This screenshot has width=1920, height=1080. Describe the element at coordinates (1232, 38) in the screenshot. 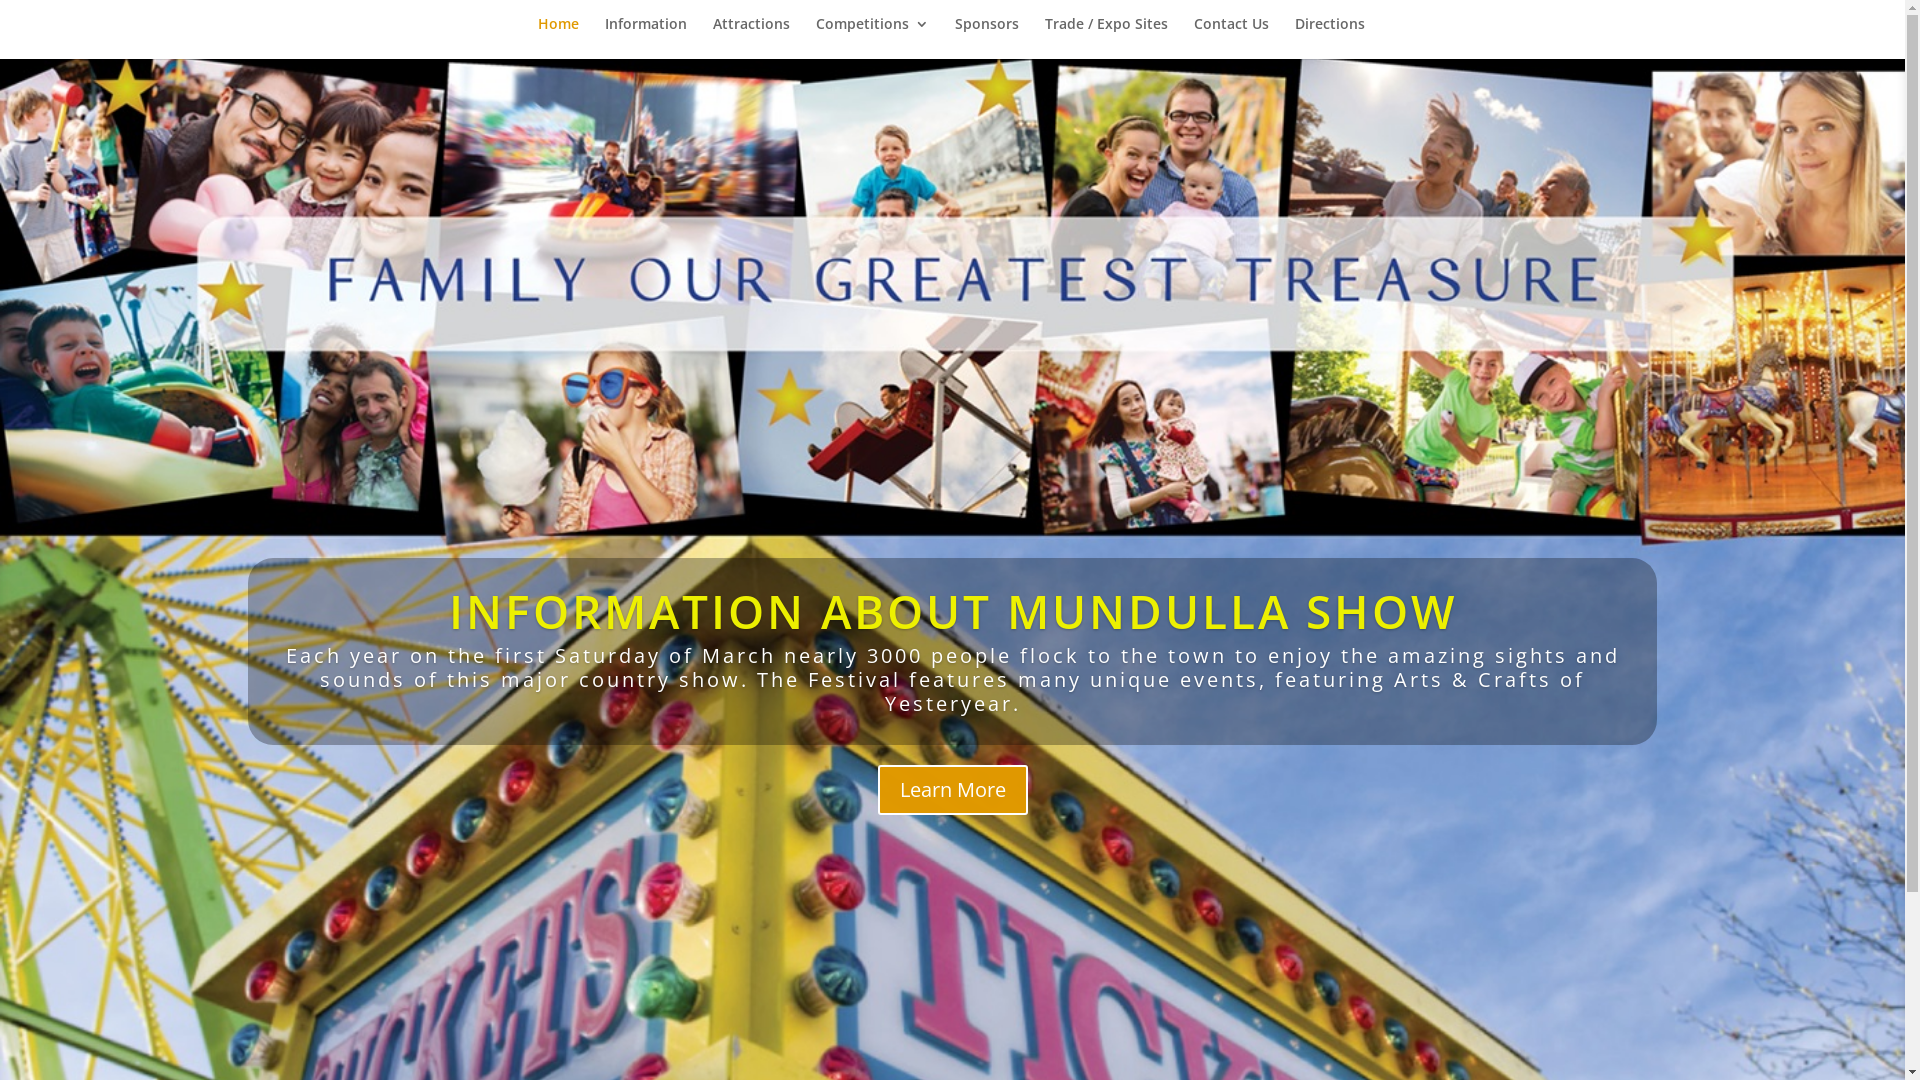

I see `Contact Us` at that location.